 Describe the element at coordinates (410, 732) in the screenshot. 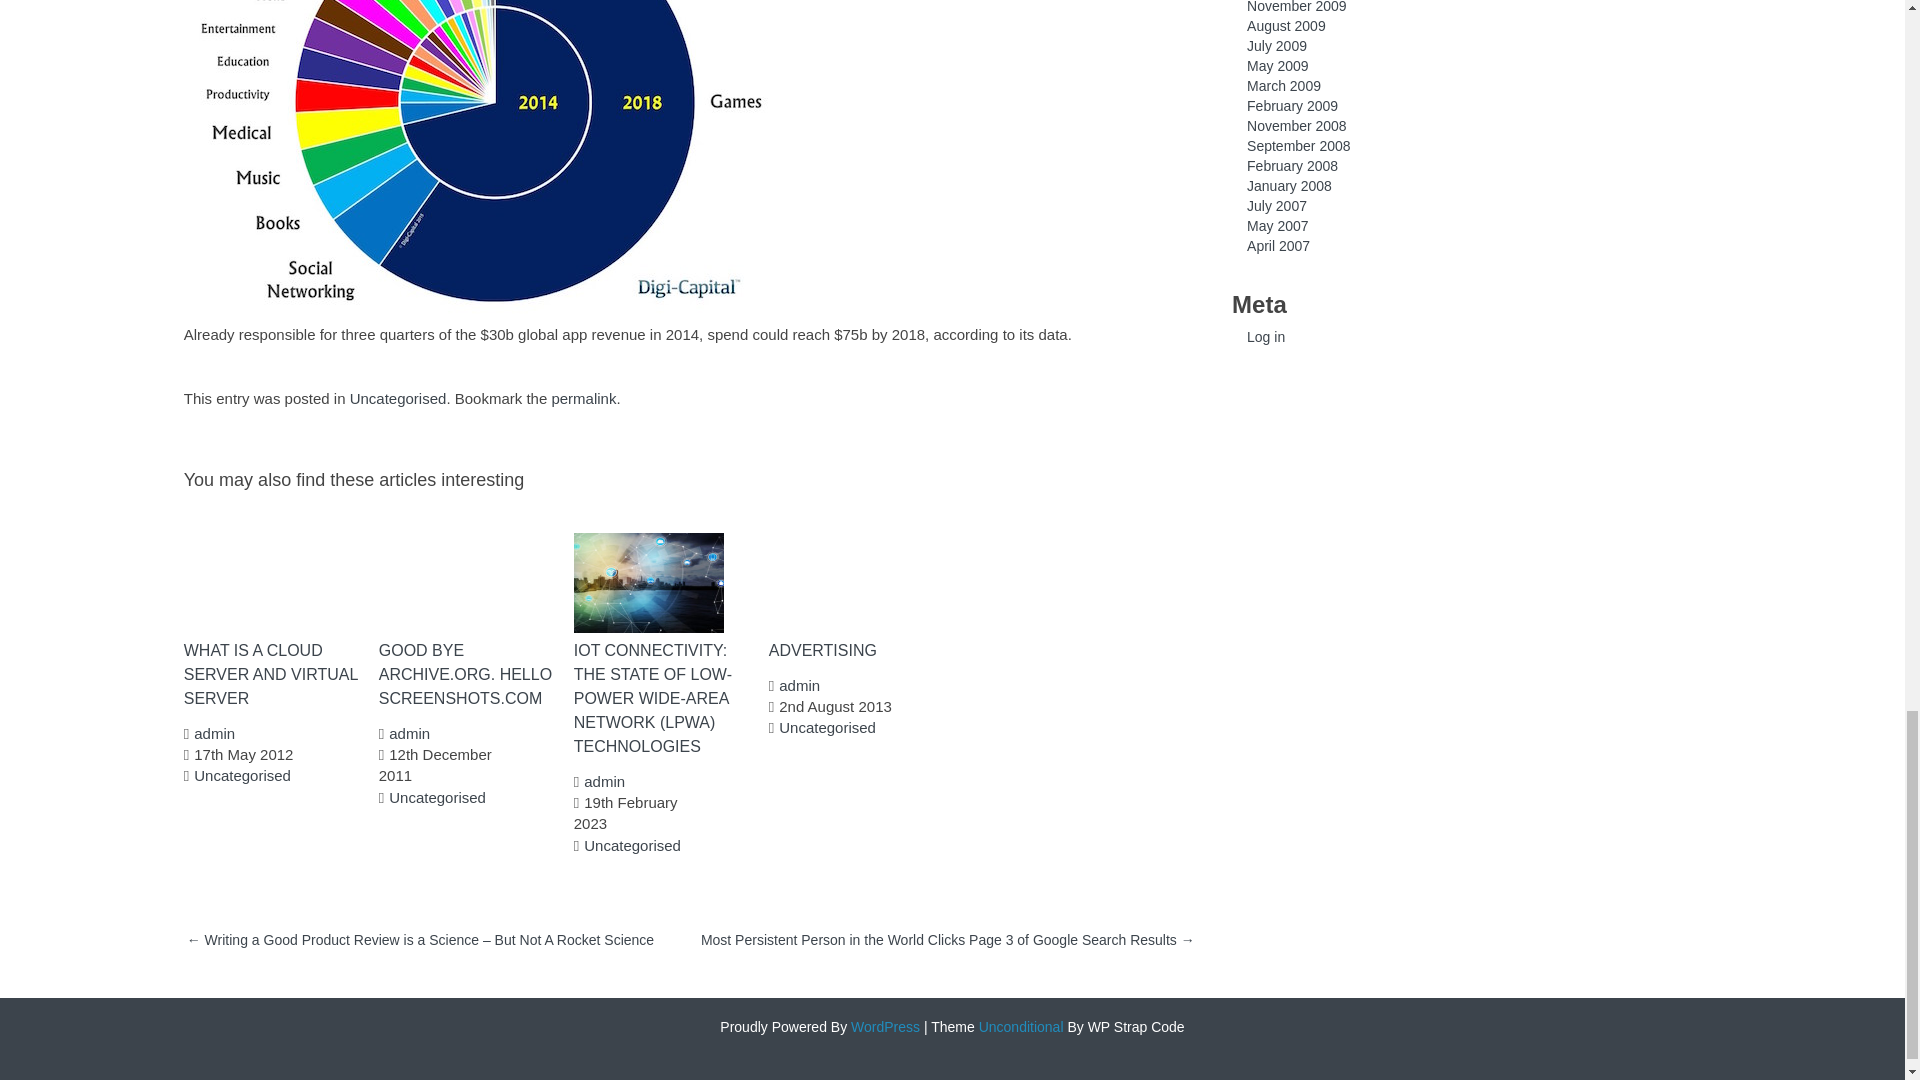

I see `admin` at that location.